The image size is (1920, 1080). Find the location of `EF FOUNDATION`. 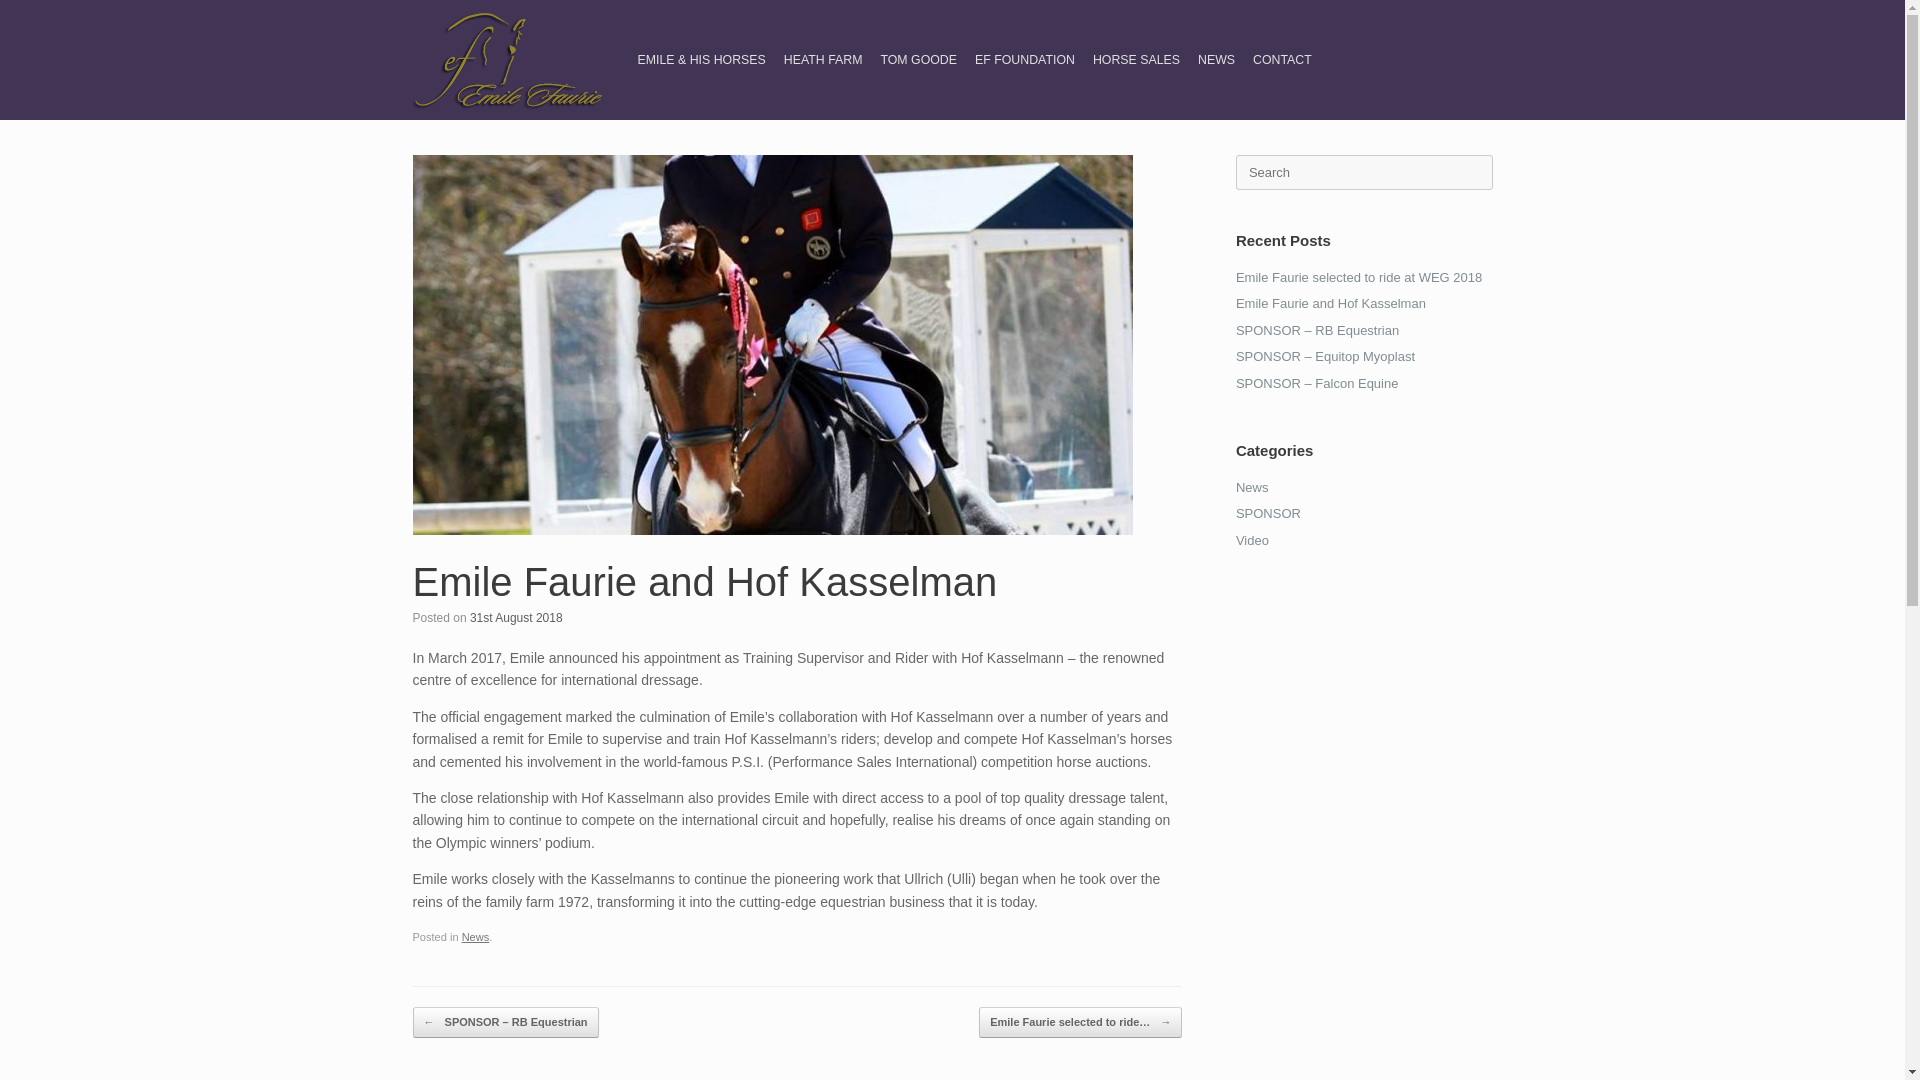

EF FOUNDATION is located at coordinates (1024, 60).